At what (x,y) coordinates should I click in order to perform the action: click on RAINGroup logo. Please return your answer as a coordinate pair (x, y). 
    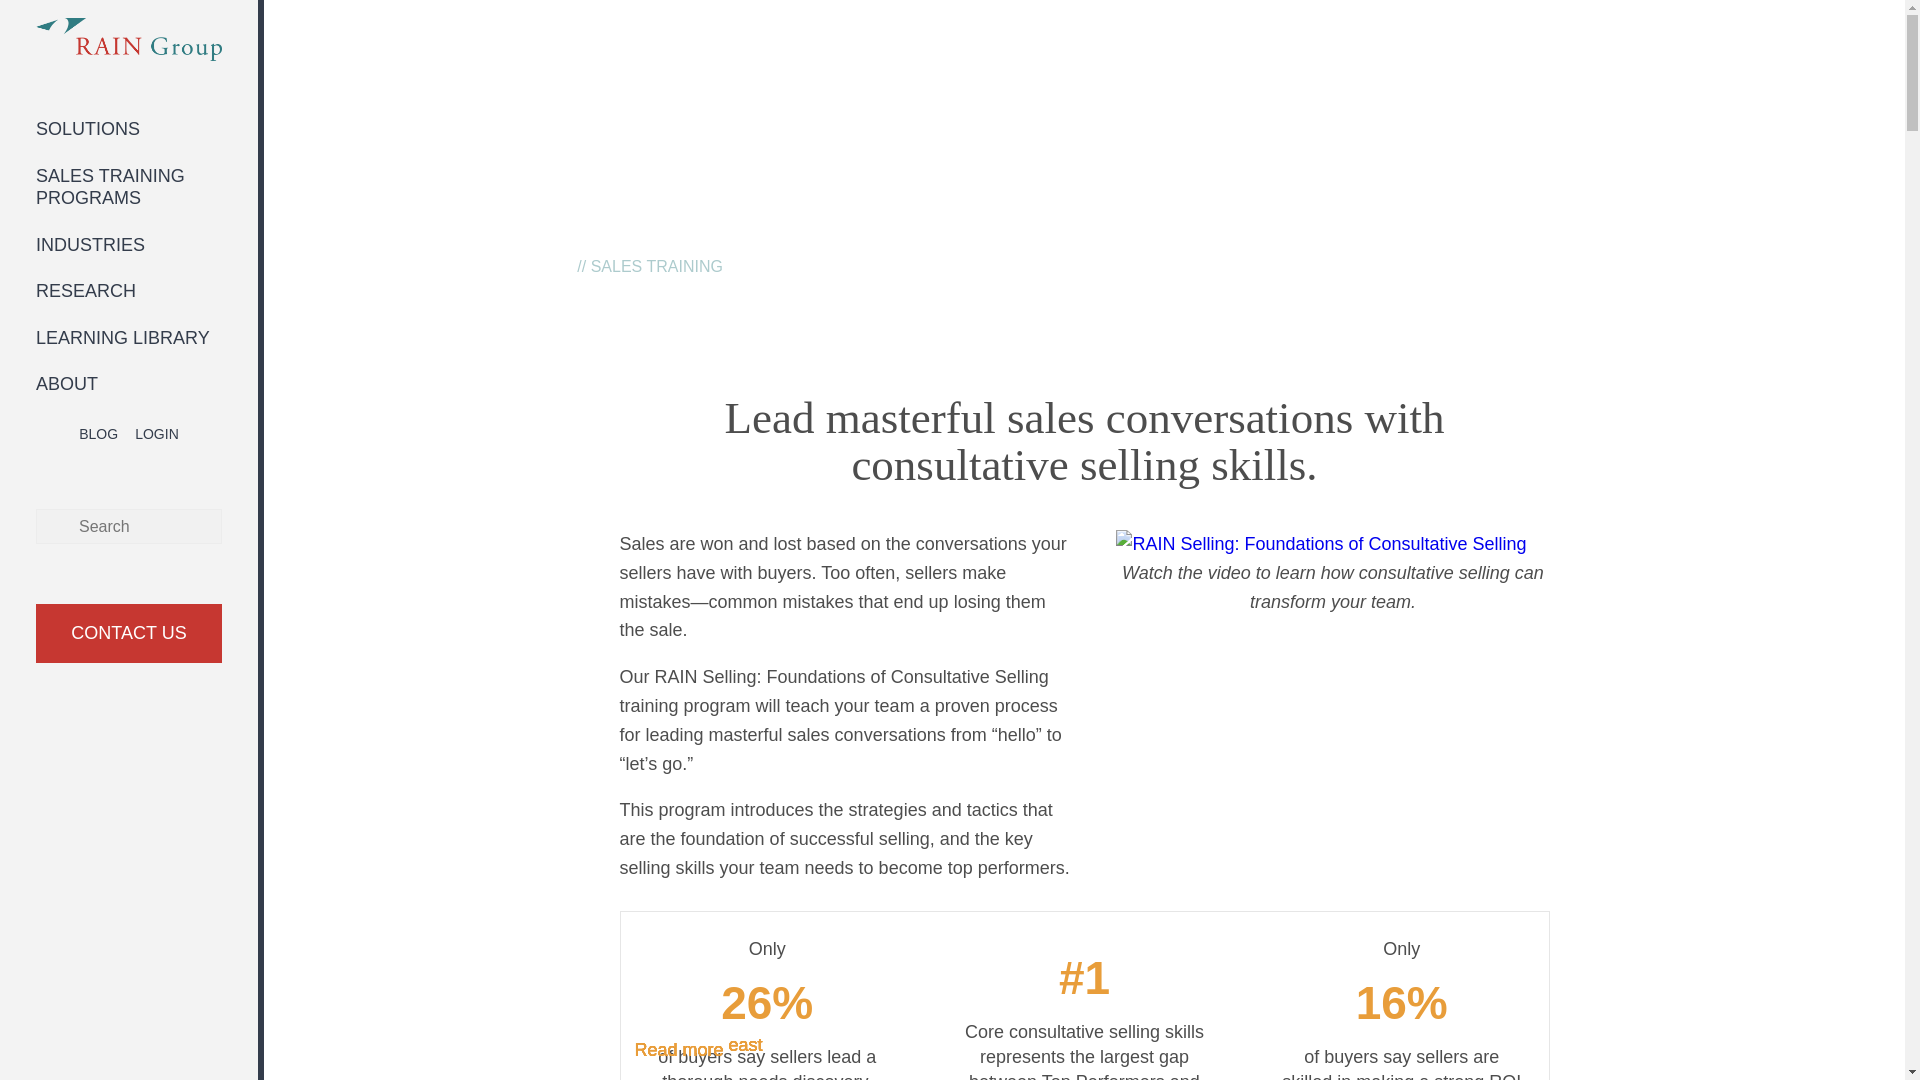
    Looking at the image, I should click on (129, 39).